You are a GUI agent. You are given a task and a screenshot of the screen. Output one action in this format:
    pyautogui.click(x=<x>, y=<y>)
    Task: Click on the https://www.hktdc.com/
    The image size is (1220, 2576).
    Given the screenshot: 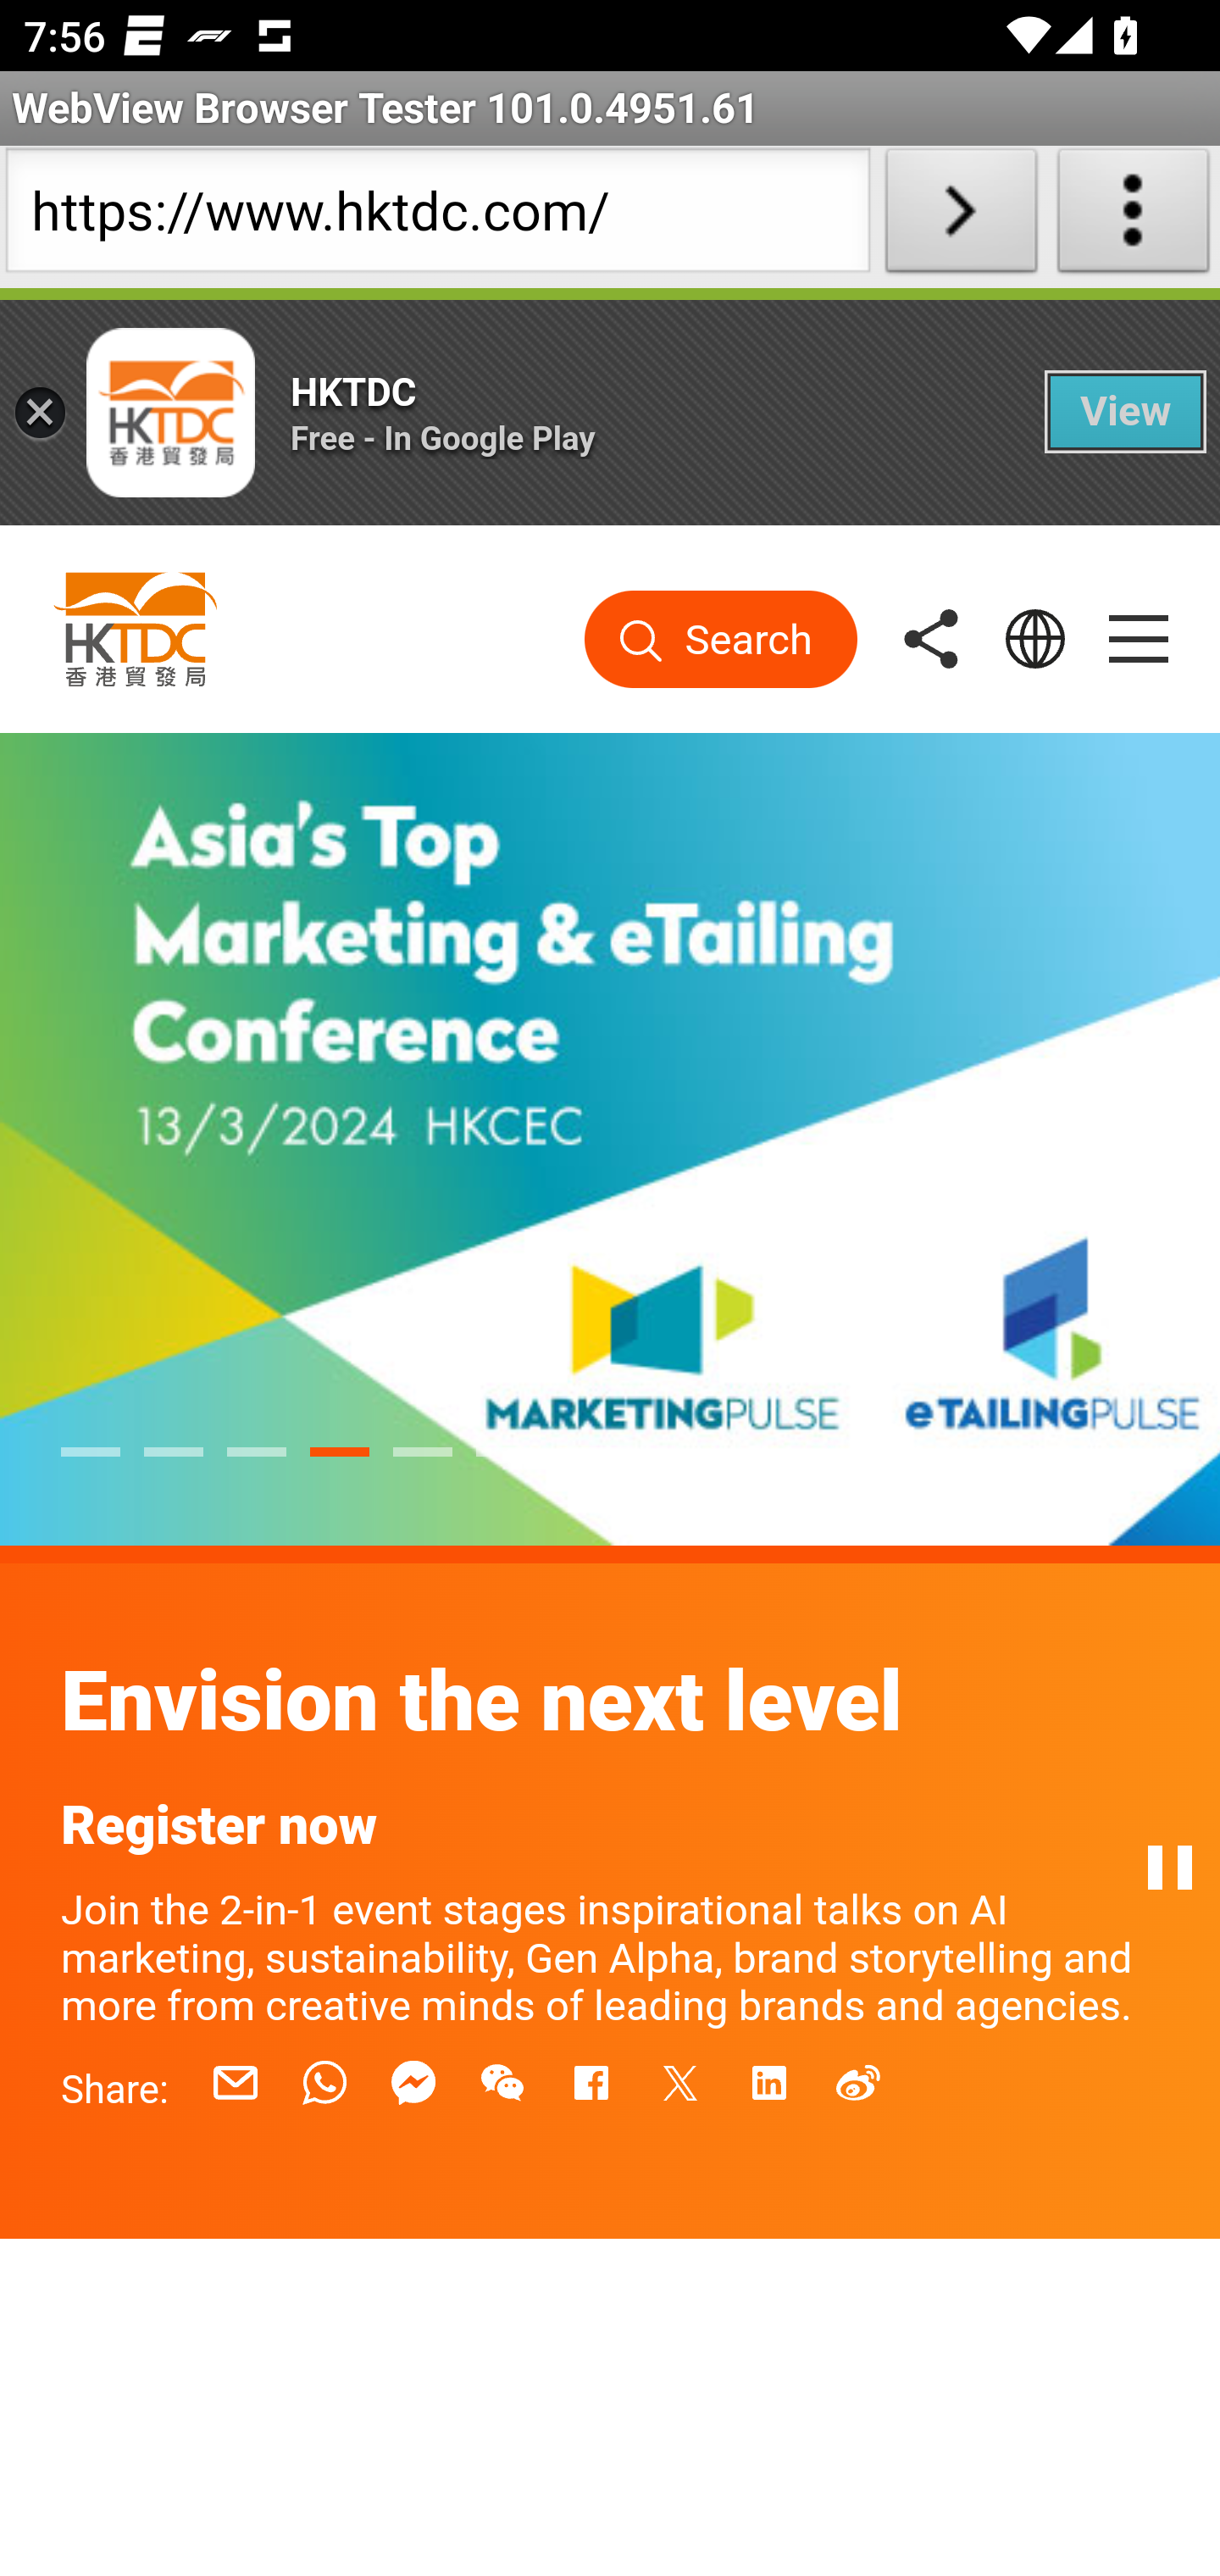 What is the action you would take?
    pyautogui.click(x=437, y=217)
    